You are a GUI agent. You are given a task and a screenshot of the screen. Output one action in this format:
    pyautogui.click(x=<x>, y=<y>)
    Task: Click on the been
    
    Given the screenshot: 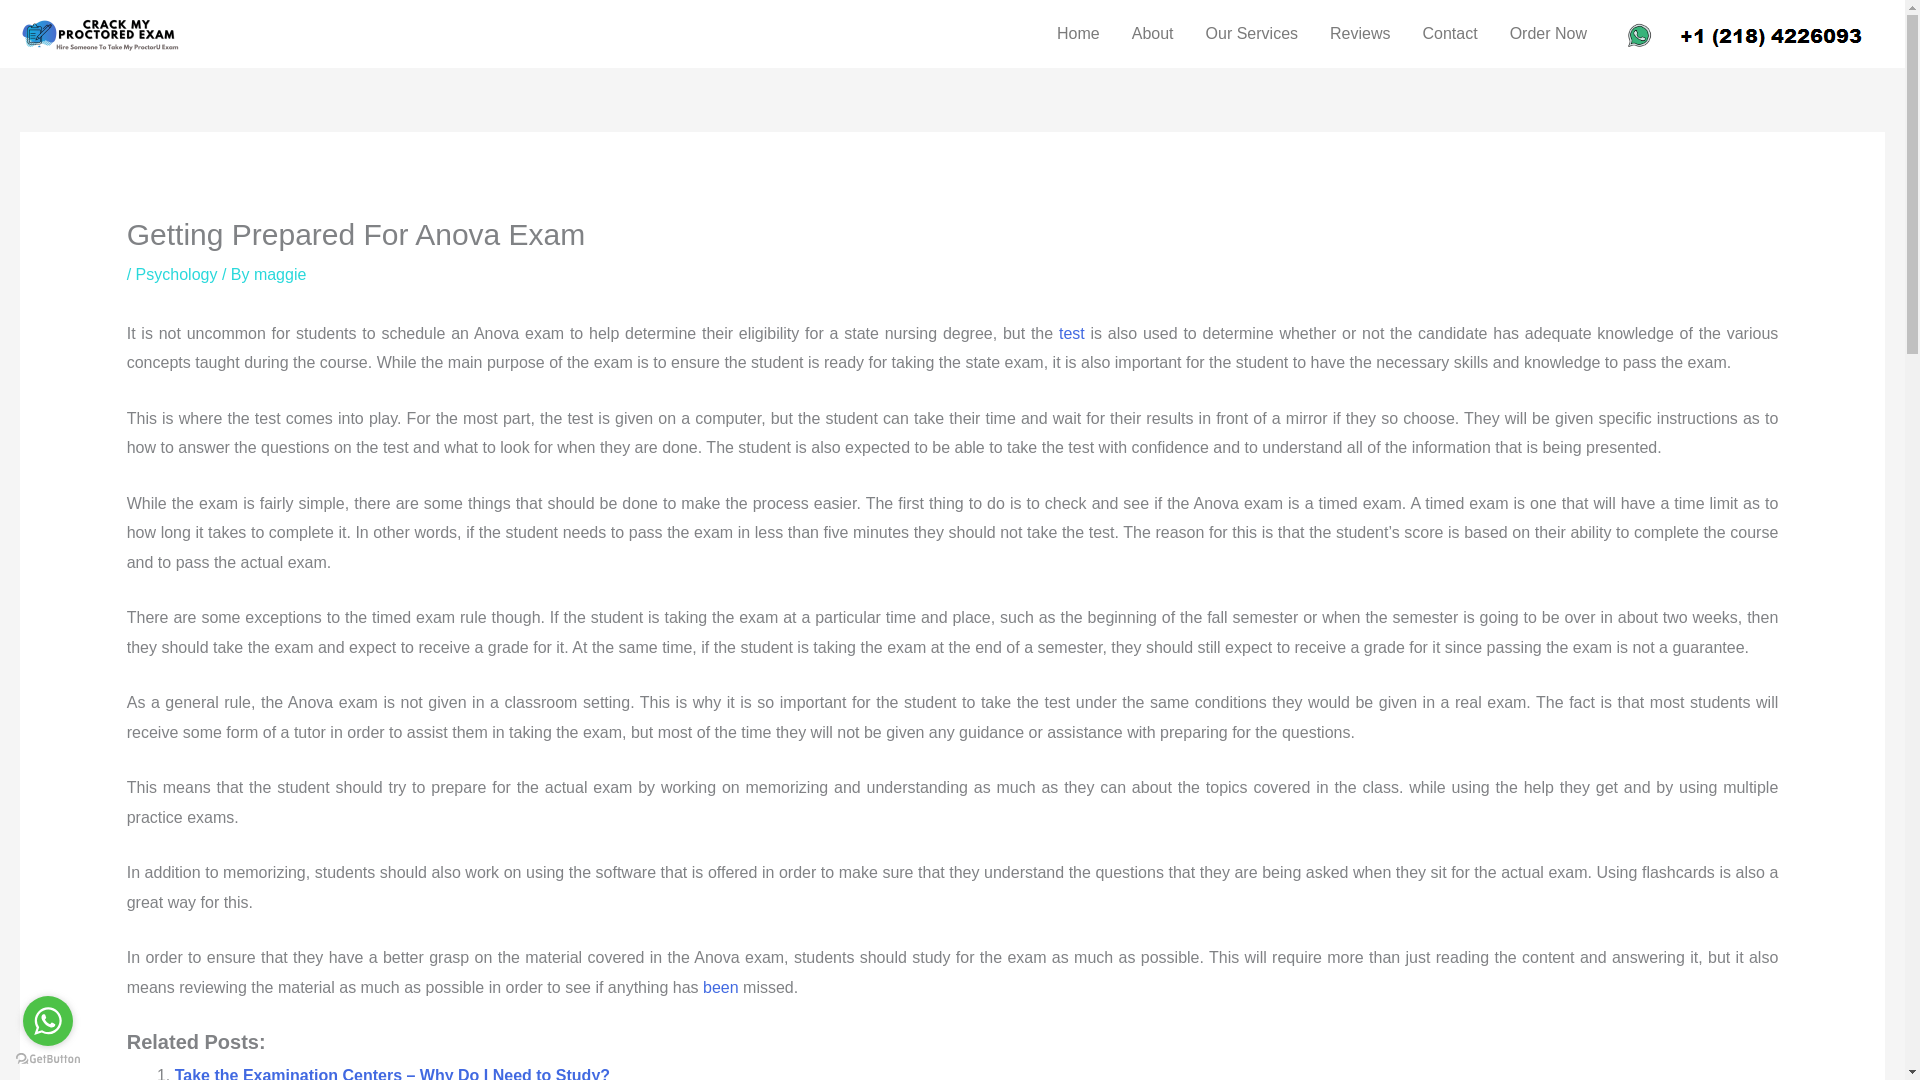 What is the action you would take?
    pyautogui.click(x=720, y=986)
    